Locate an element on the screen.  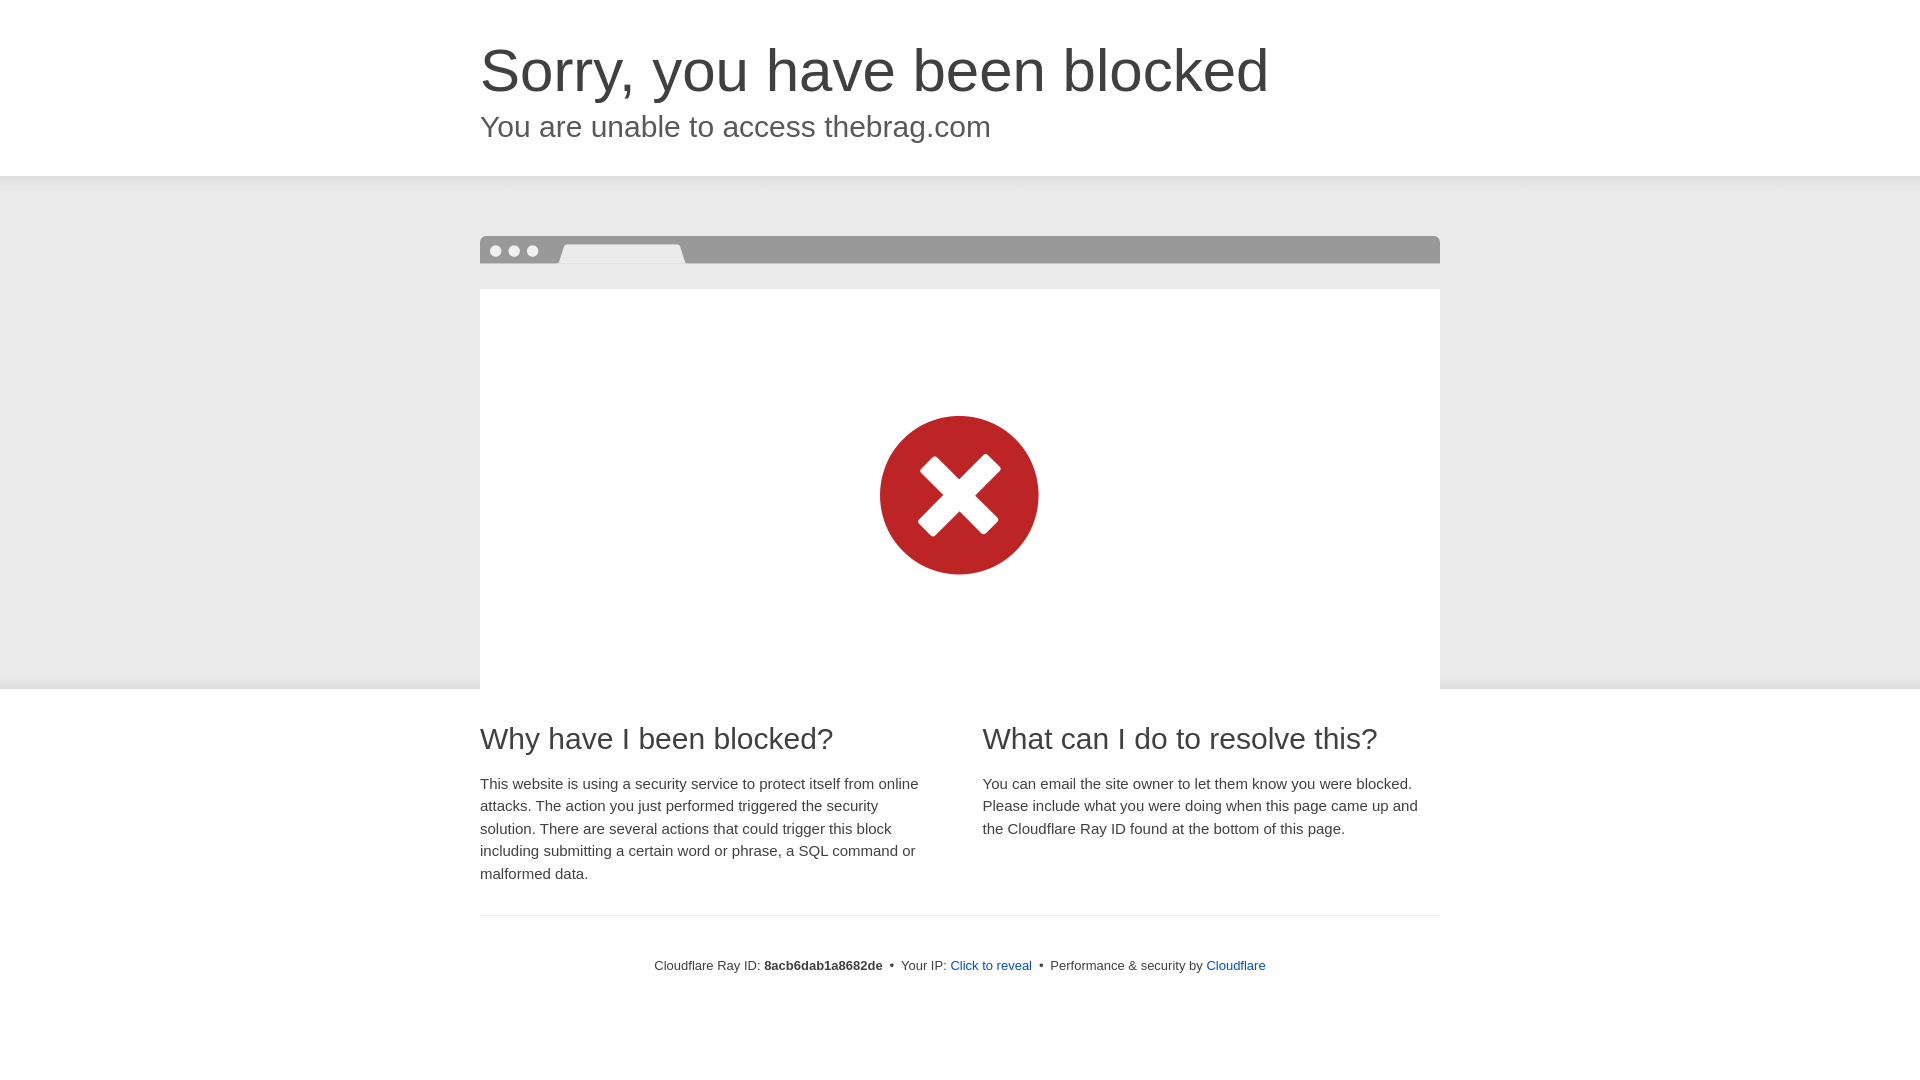
Cloudflare is located at coordinates (1235, 965).